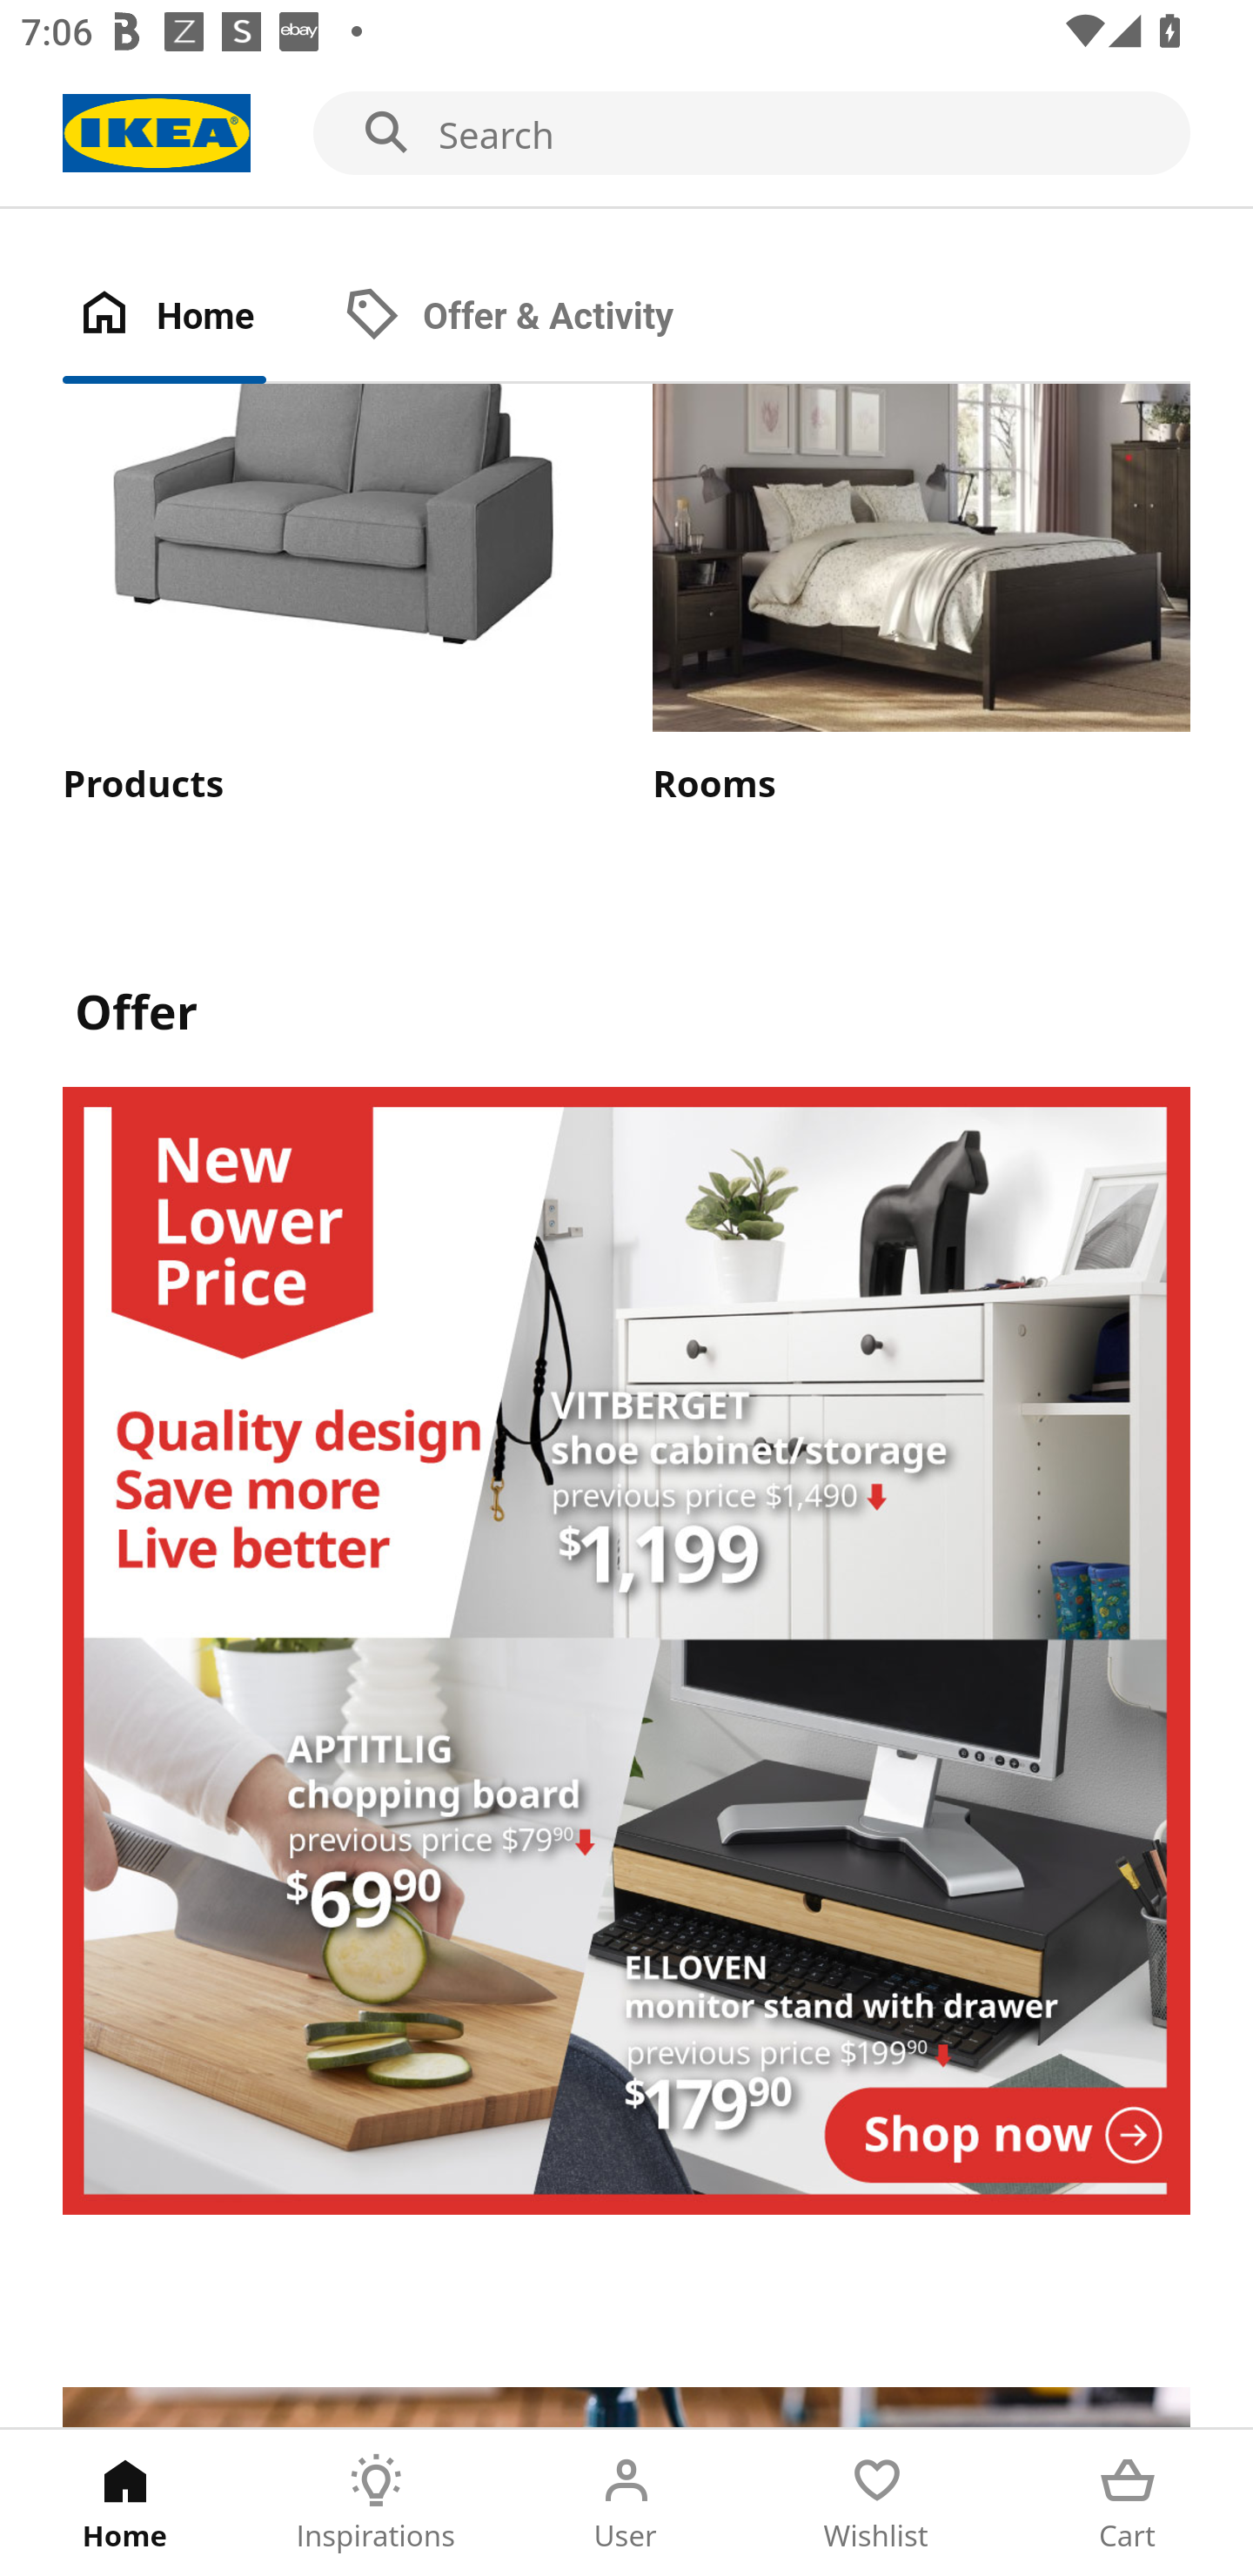 This screenshot has width=1253, height=2576. What do you see at coordinates (1128, 2503) in the screenshot?
I see `Cart
Tab 5 of 5` at bounding box center [1128, 2503].